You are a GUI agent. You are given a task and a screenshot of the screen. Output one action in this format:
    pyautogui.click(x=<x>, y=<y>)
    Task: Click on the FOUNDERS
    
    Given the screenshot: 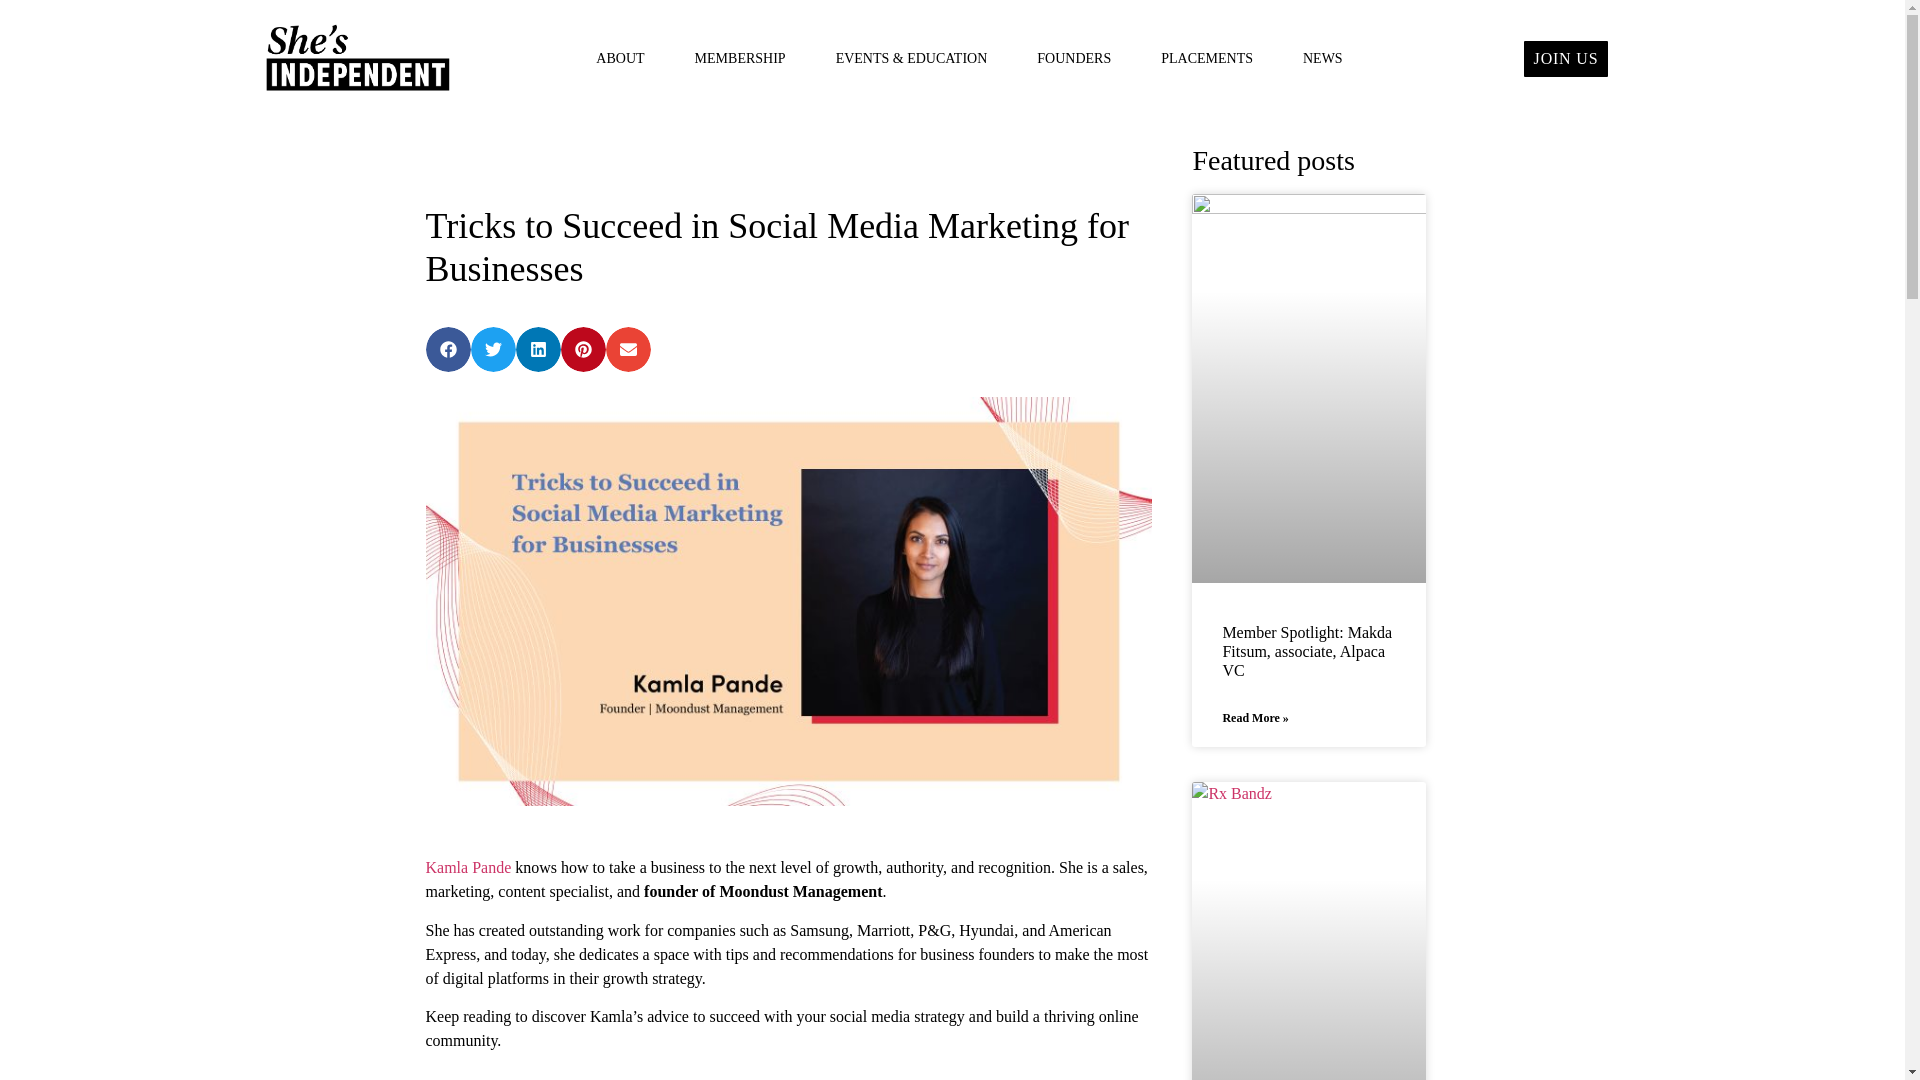 What is the action you would take?
    pyautogui.click(x=1074, y=58)
    